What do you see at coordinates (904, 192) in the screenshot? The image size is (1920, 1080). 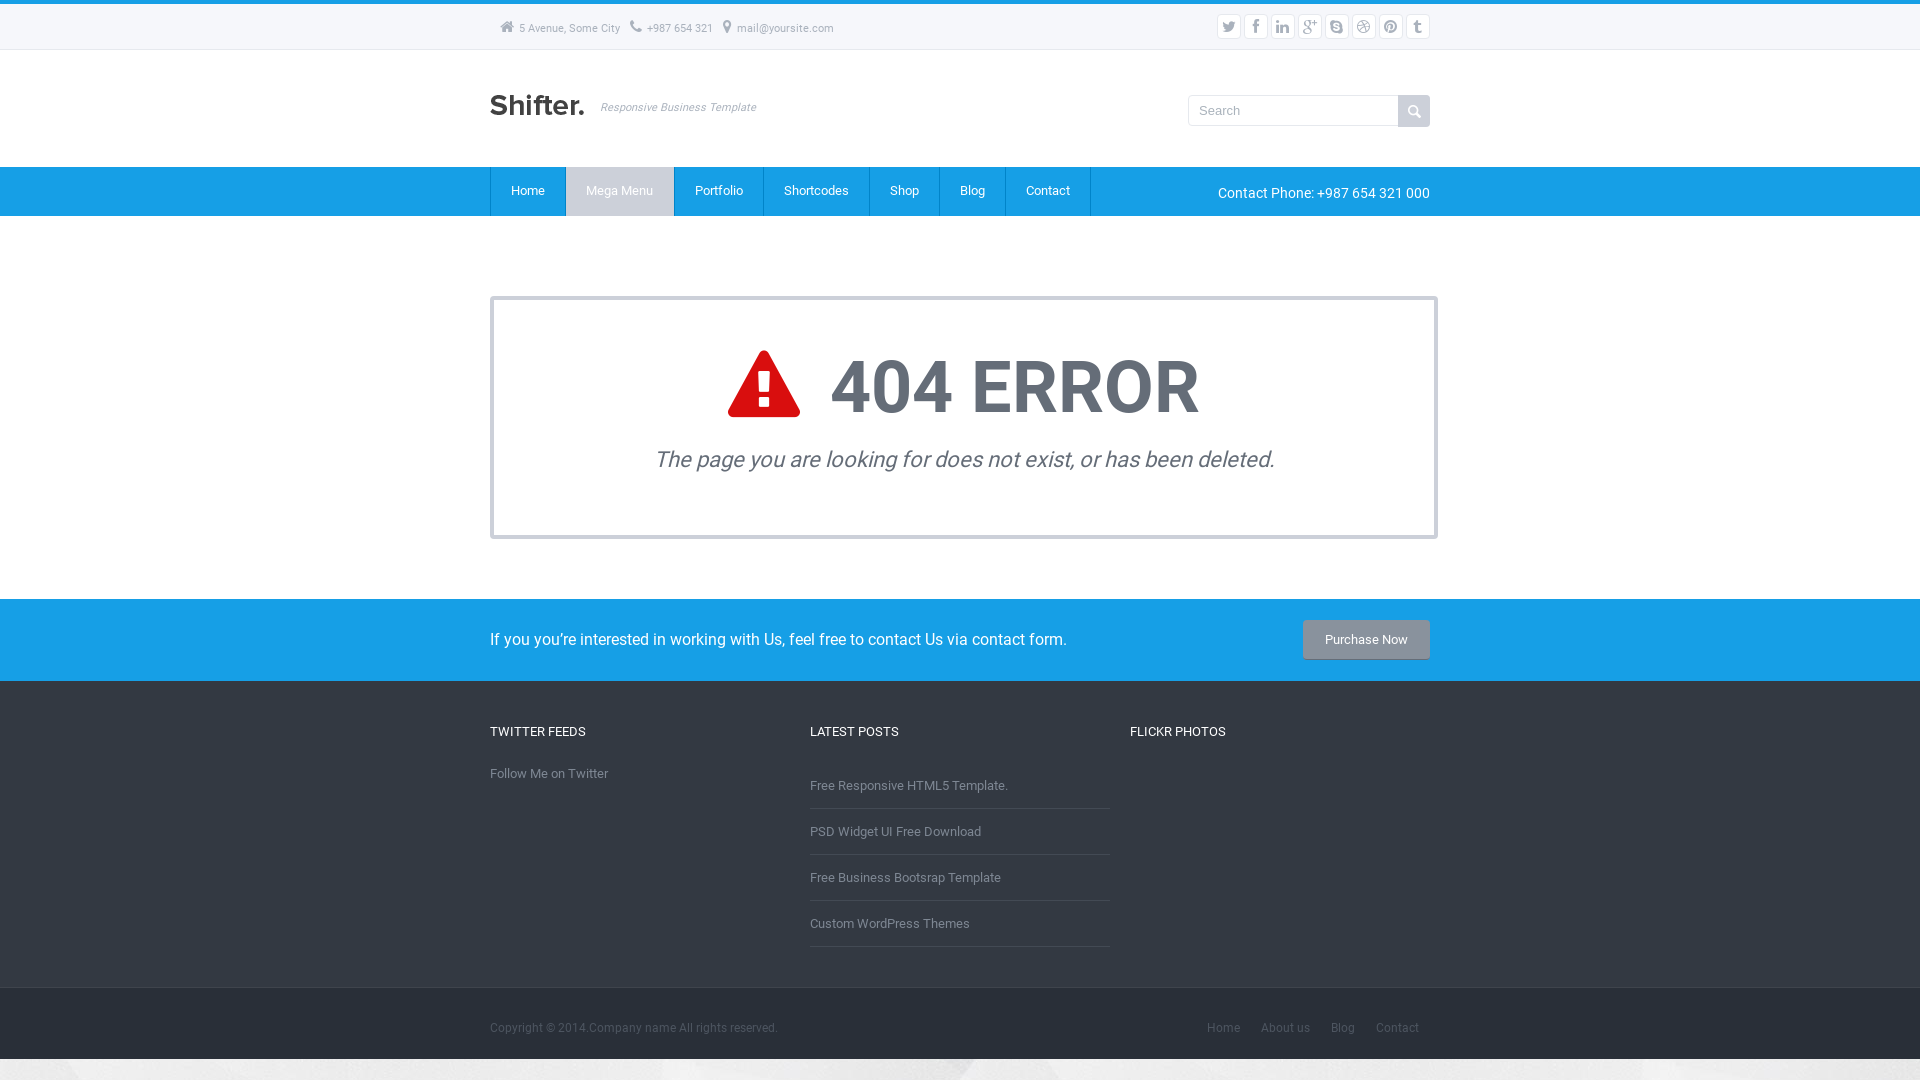 I see `Shop` at bounding box center [904, 192].